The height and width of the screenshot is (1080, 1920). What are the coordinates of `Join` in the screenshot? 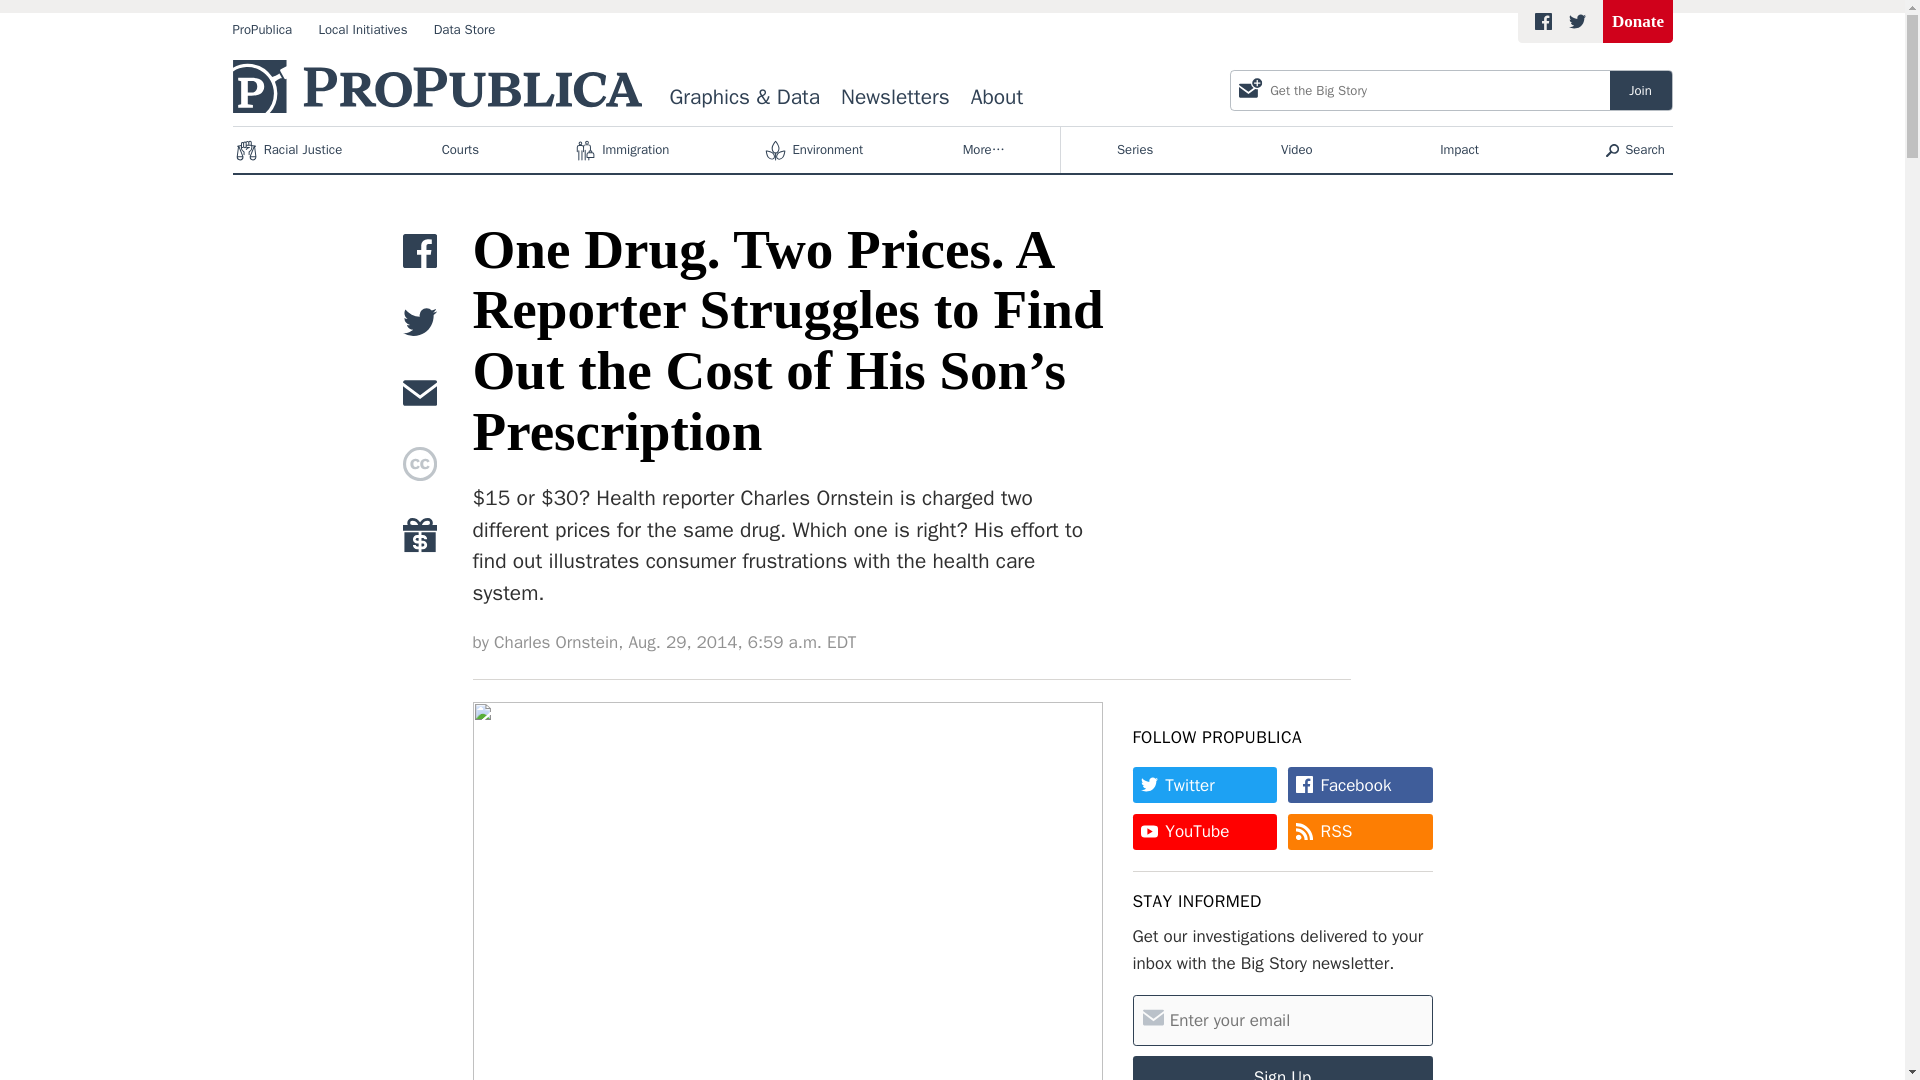 It's located at (1641, 90).